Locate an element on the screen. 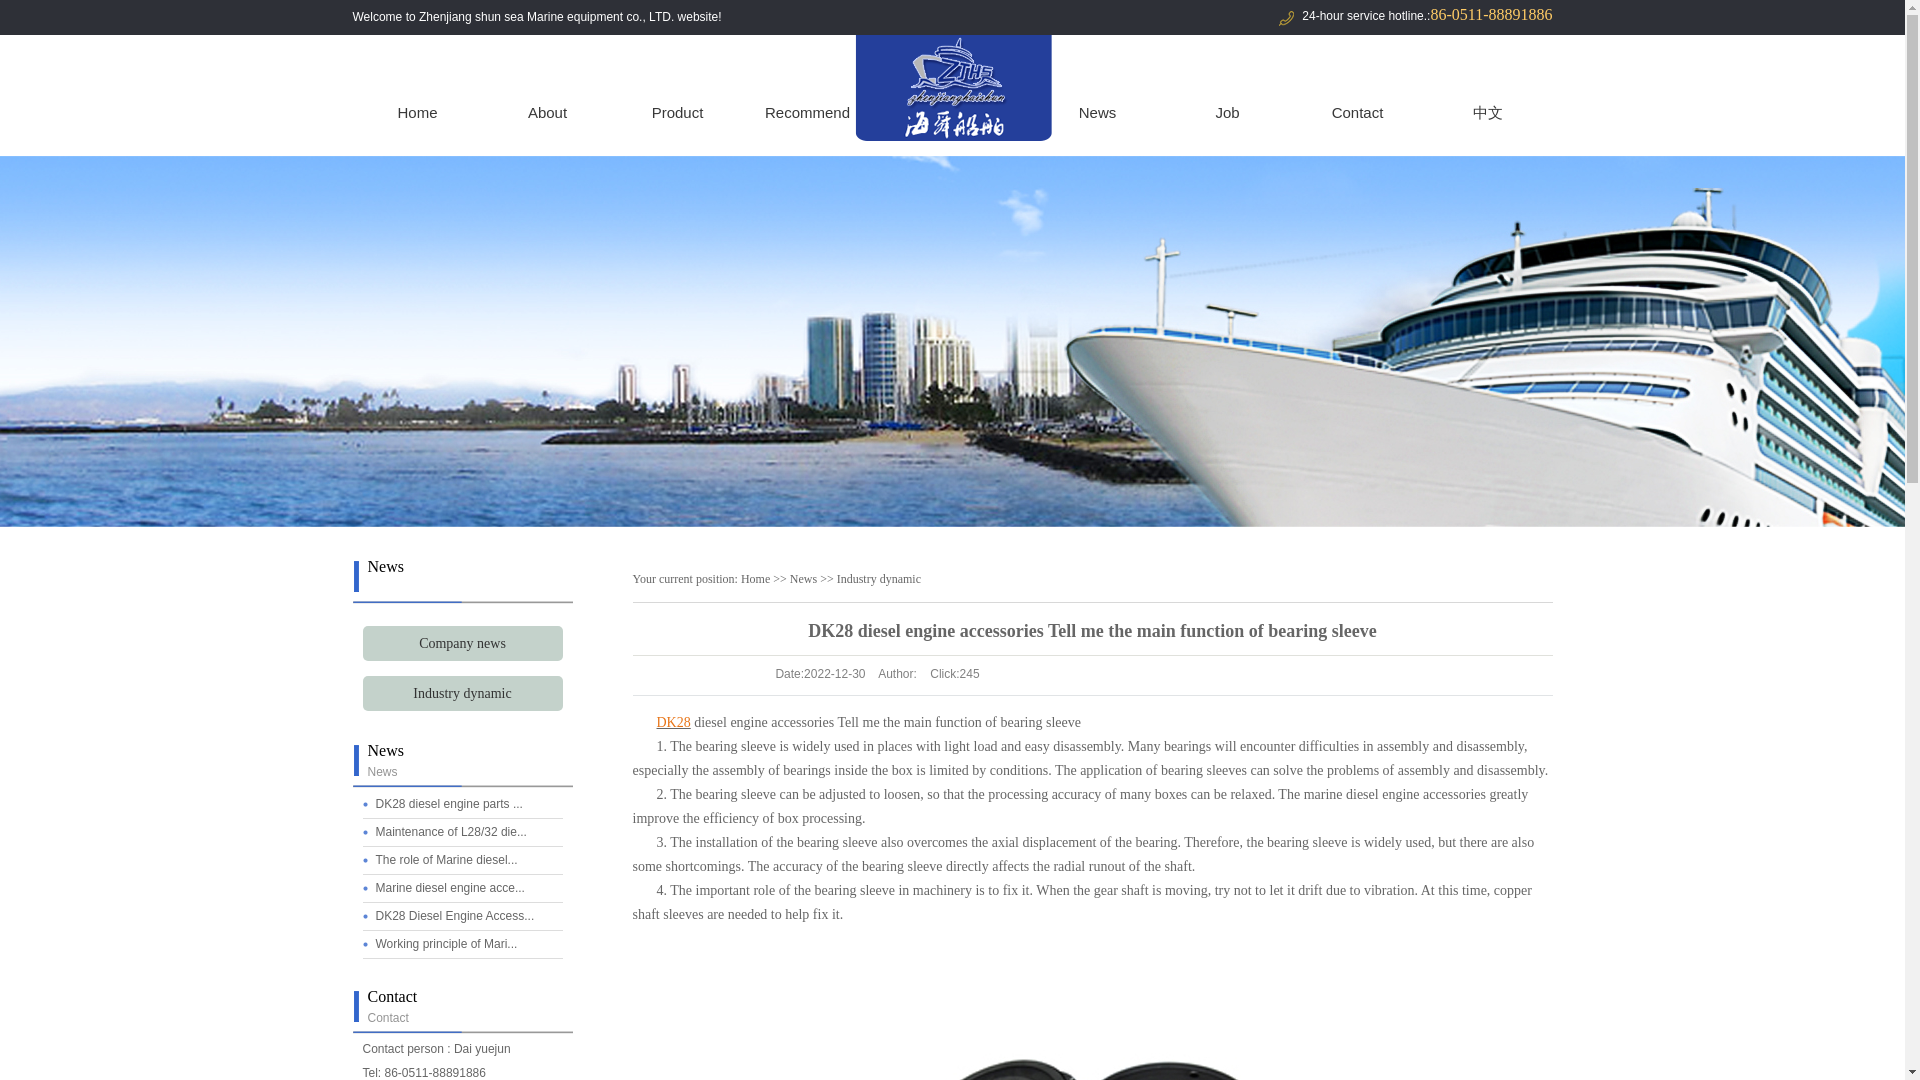 The height and width of the screenshot is (1080, 1920). Home is located at coordinates (416, 112).